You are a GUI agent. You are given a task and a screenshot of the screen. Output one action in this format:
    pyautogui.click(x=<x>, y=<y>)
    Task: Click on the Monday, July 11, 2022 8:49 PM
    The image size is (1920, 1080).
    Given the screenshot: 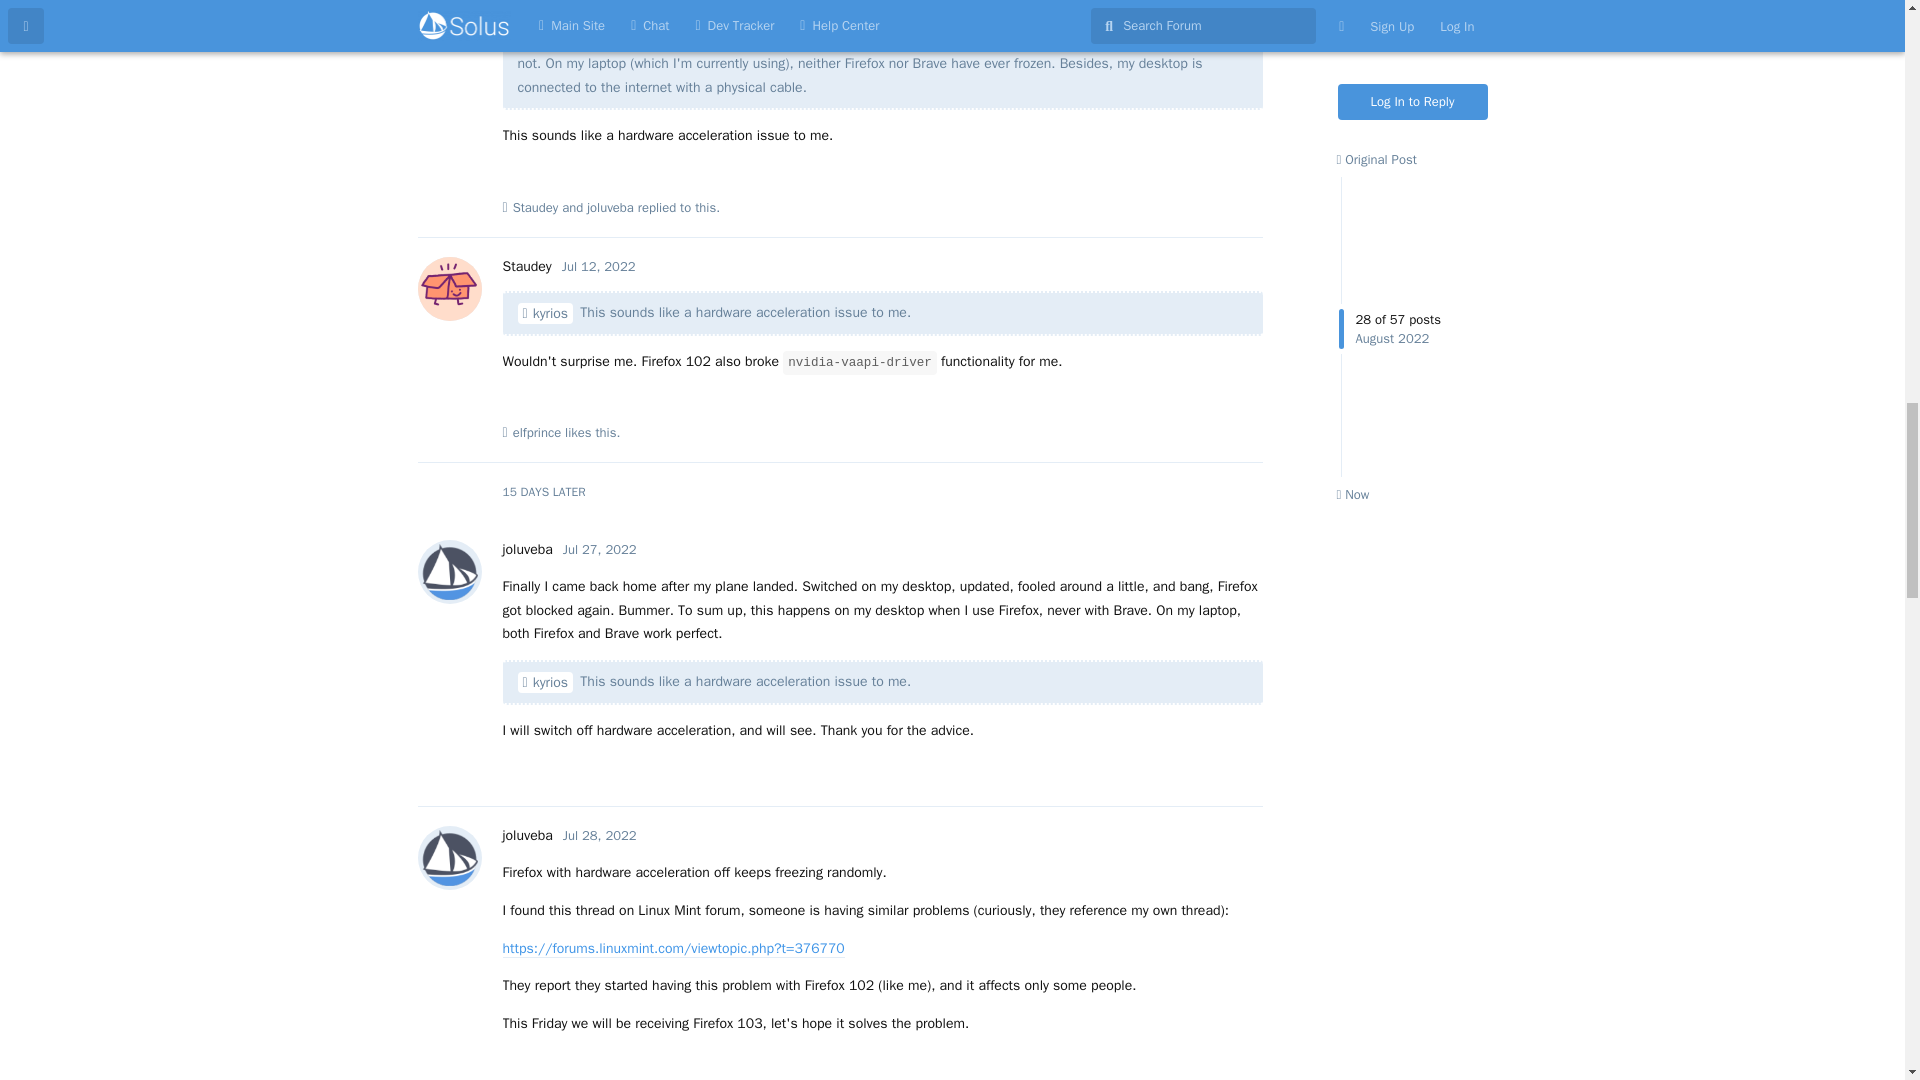 What is the action you would take?
    pyautogui.click(x=584, y=1)
    